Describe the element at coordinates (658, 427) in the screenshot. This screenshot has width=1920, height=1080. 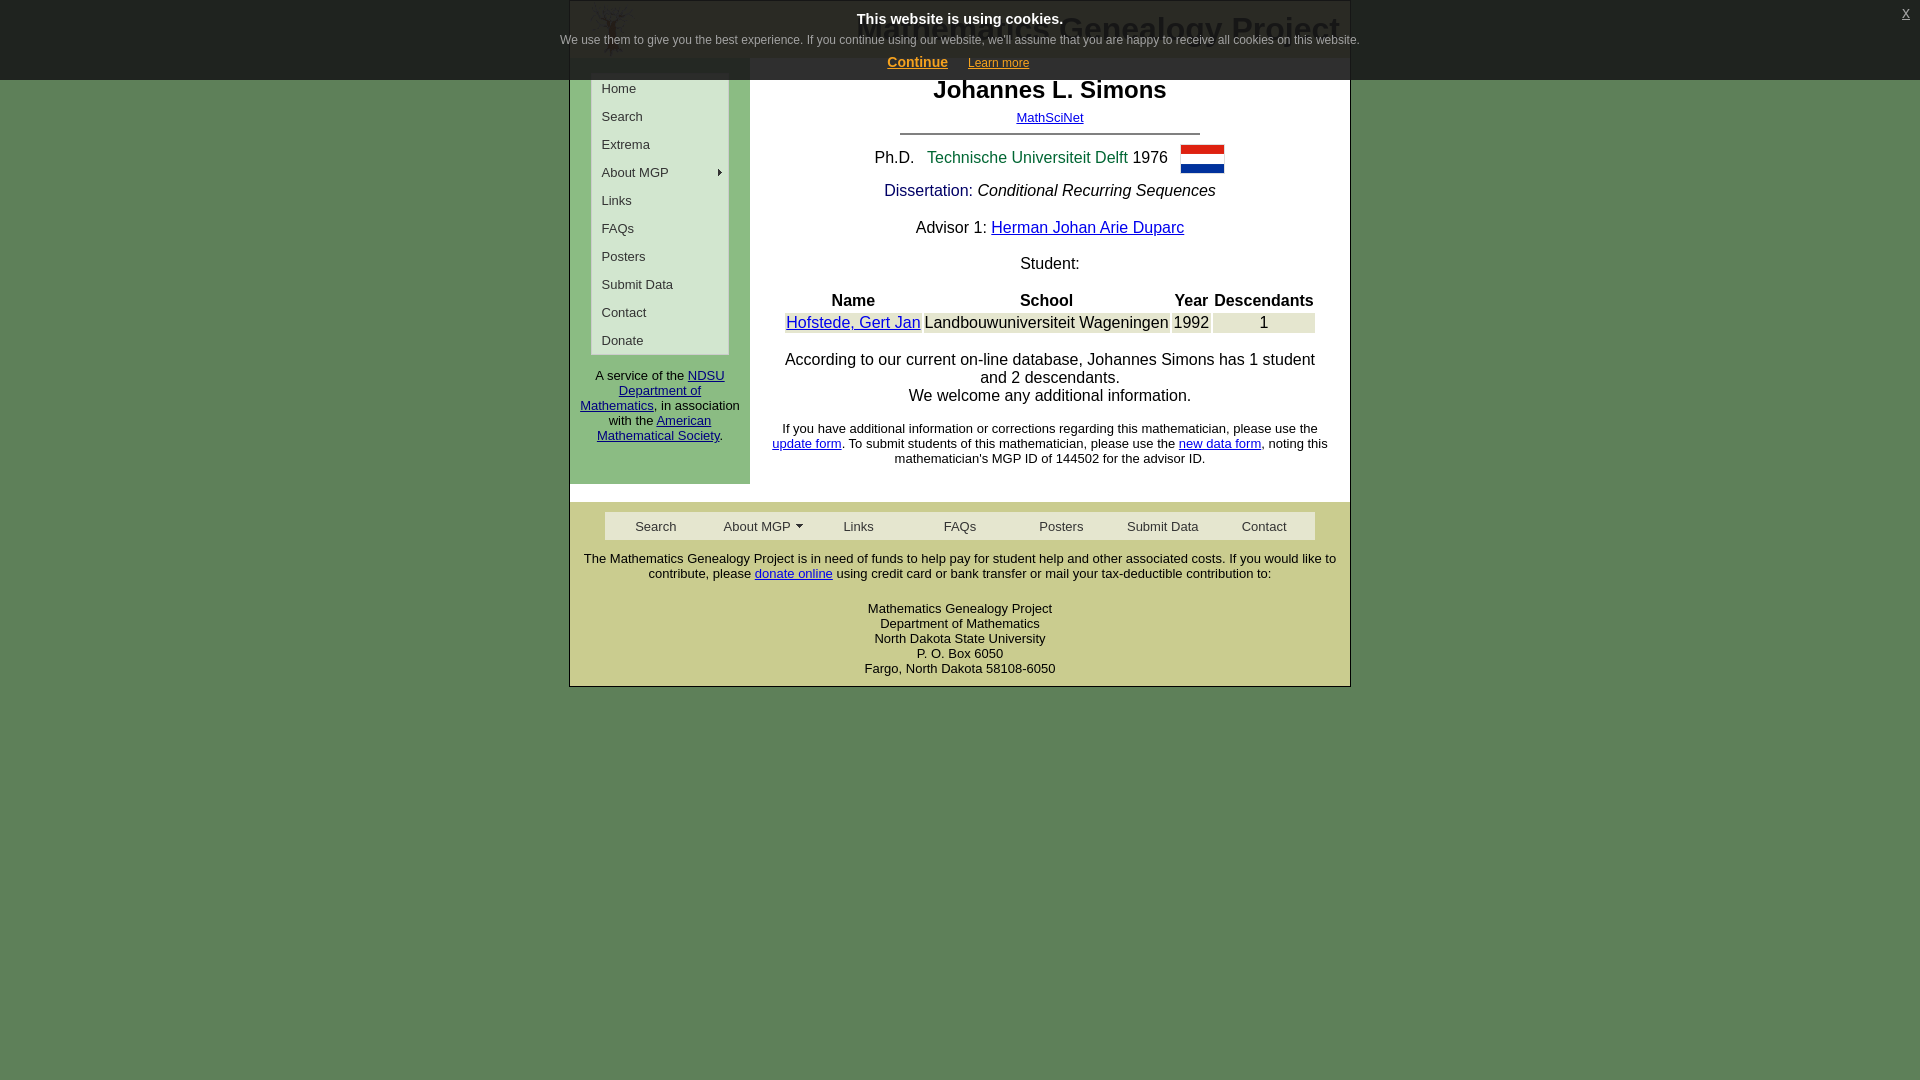
I see `American Mathematical Society` at that location.